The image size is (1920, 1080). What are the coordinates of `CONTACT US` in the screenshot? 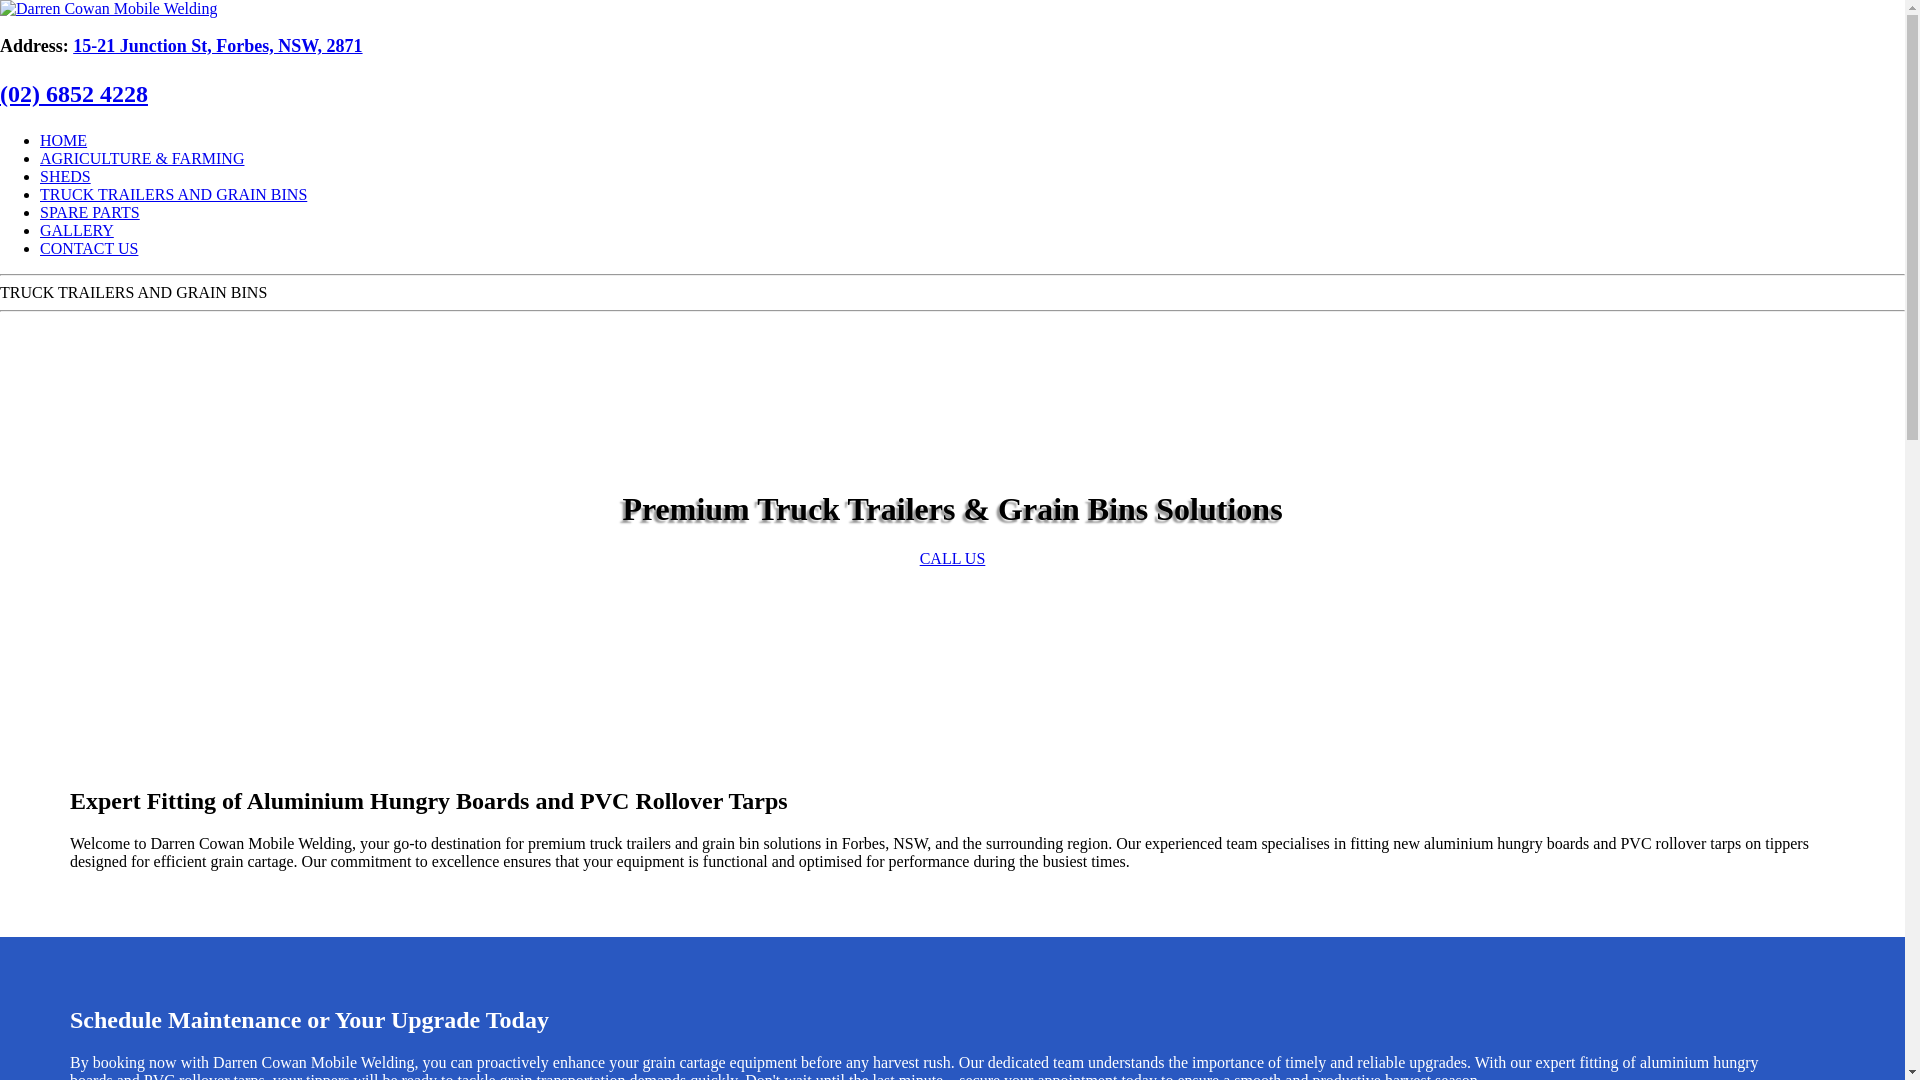 It's located at (89, 248).